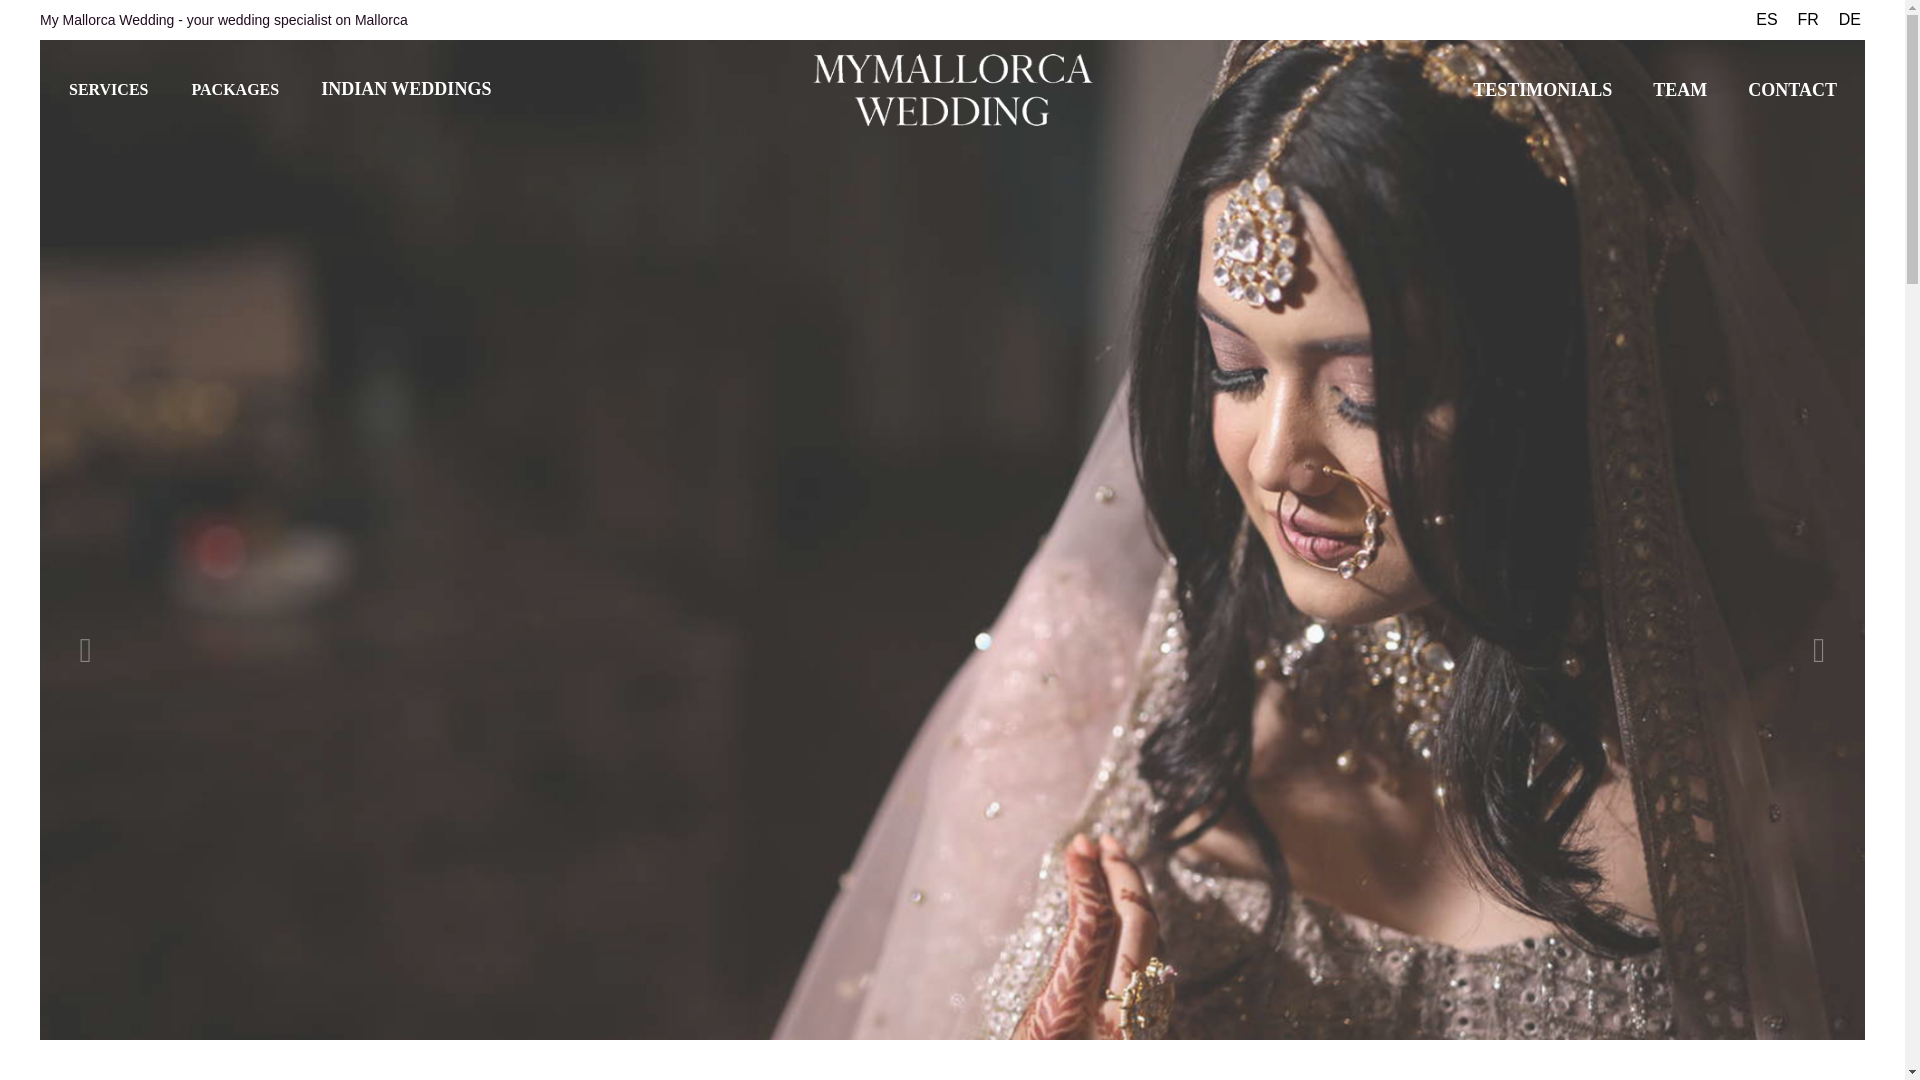 This screenshot has width=1920, height=1080. I want to click on INDIAN WEDDINGS, so click(406, 88).